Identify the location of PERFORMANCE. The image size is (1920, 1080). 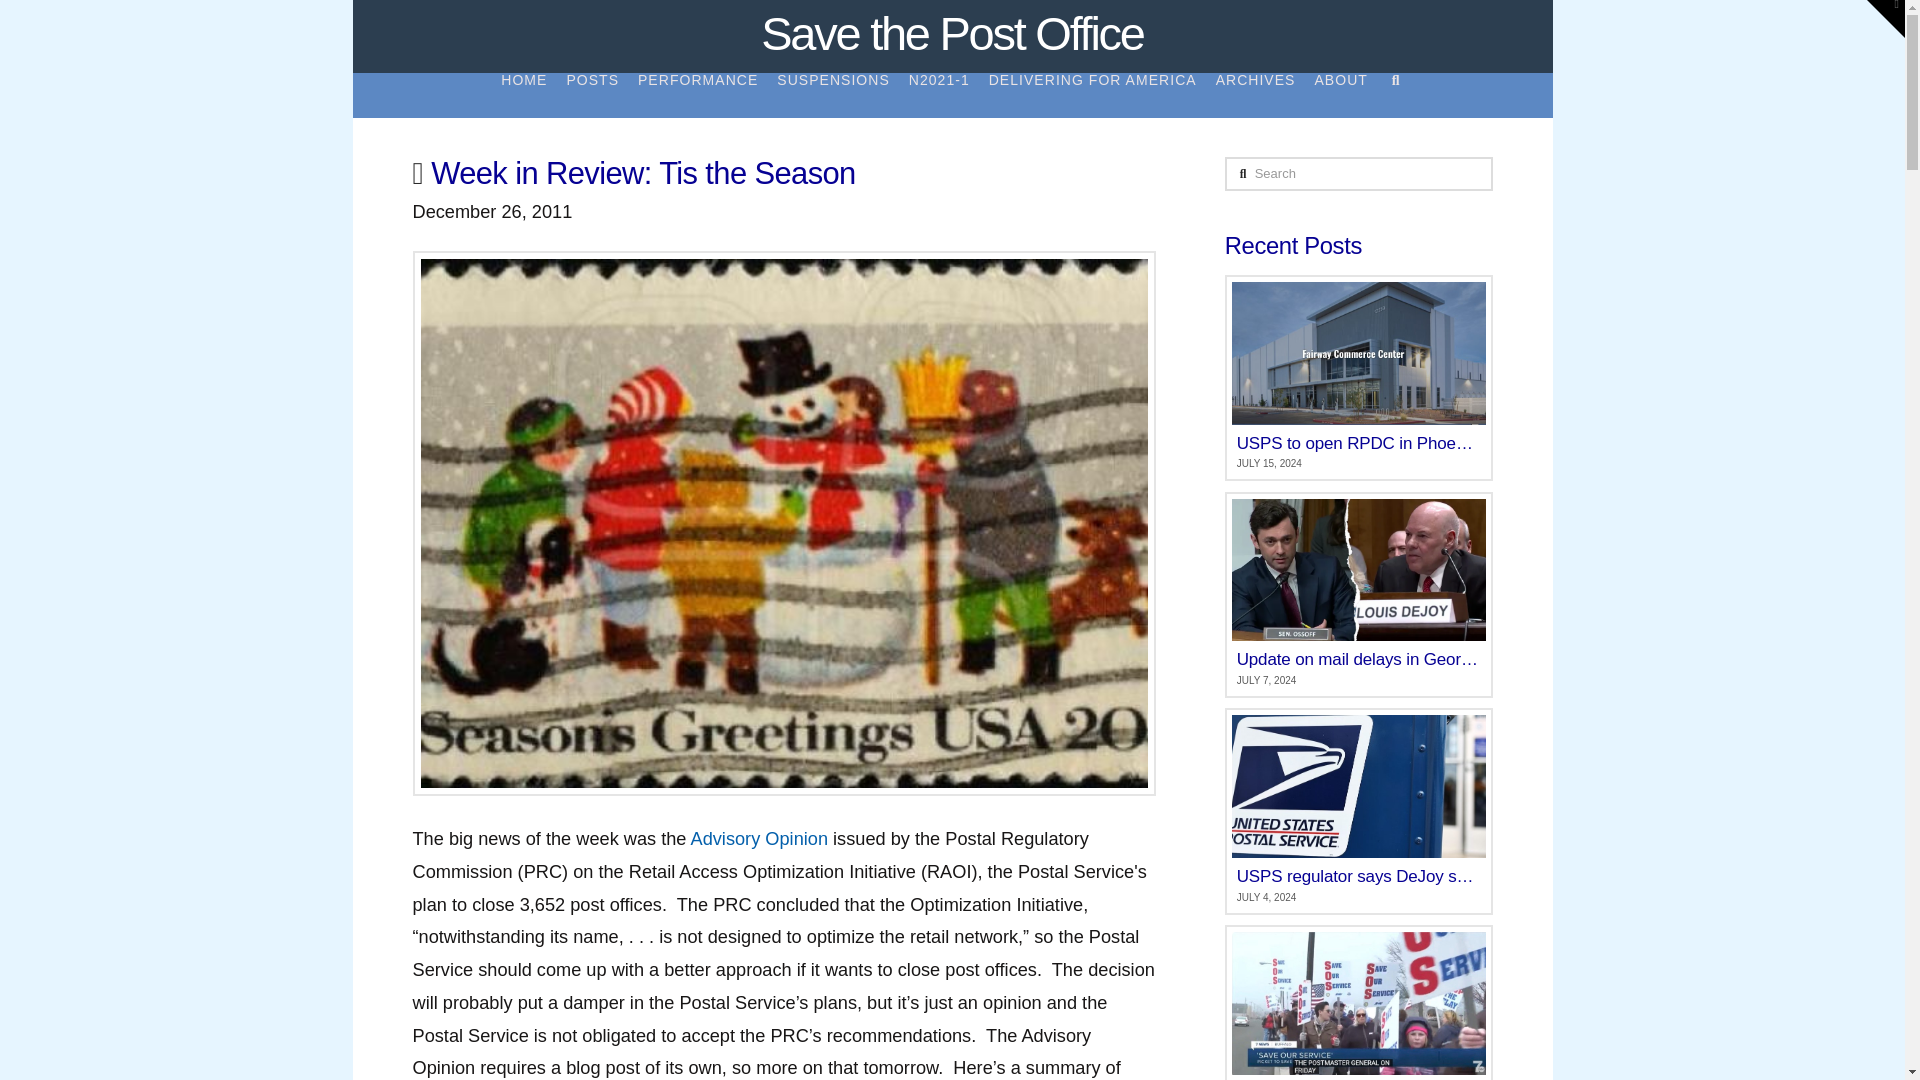
(696, 95).